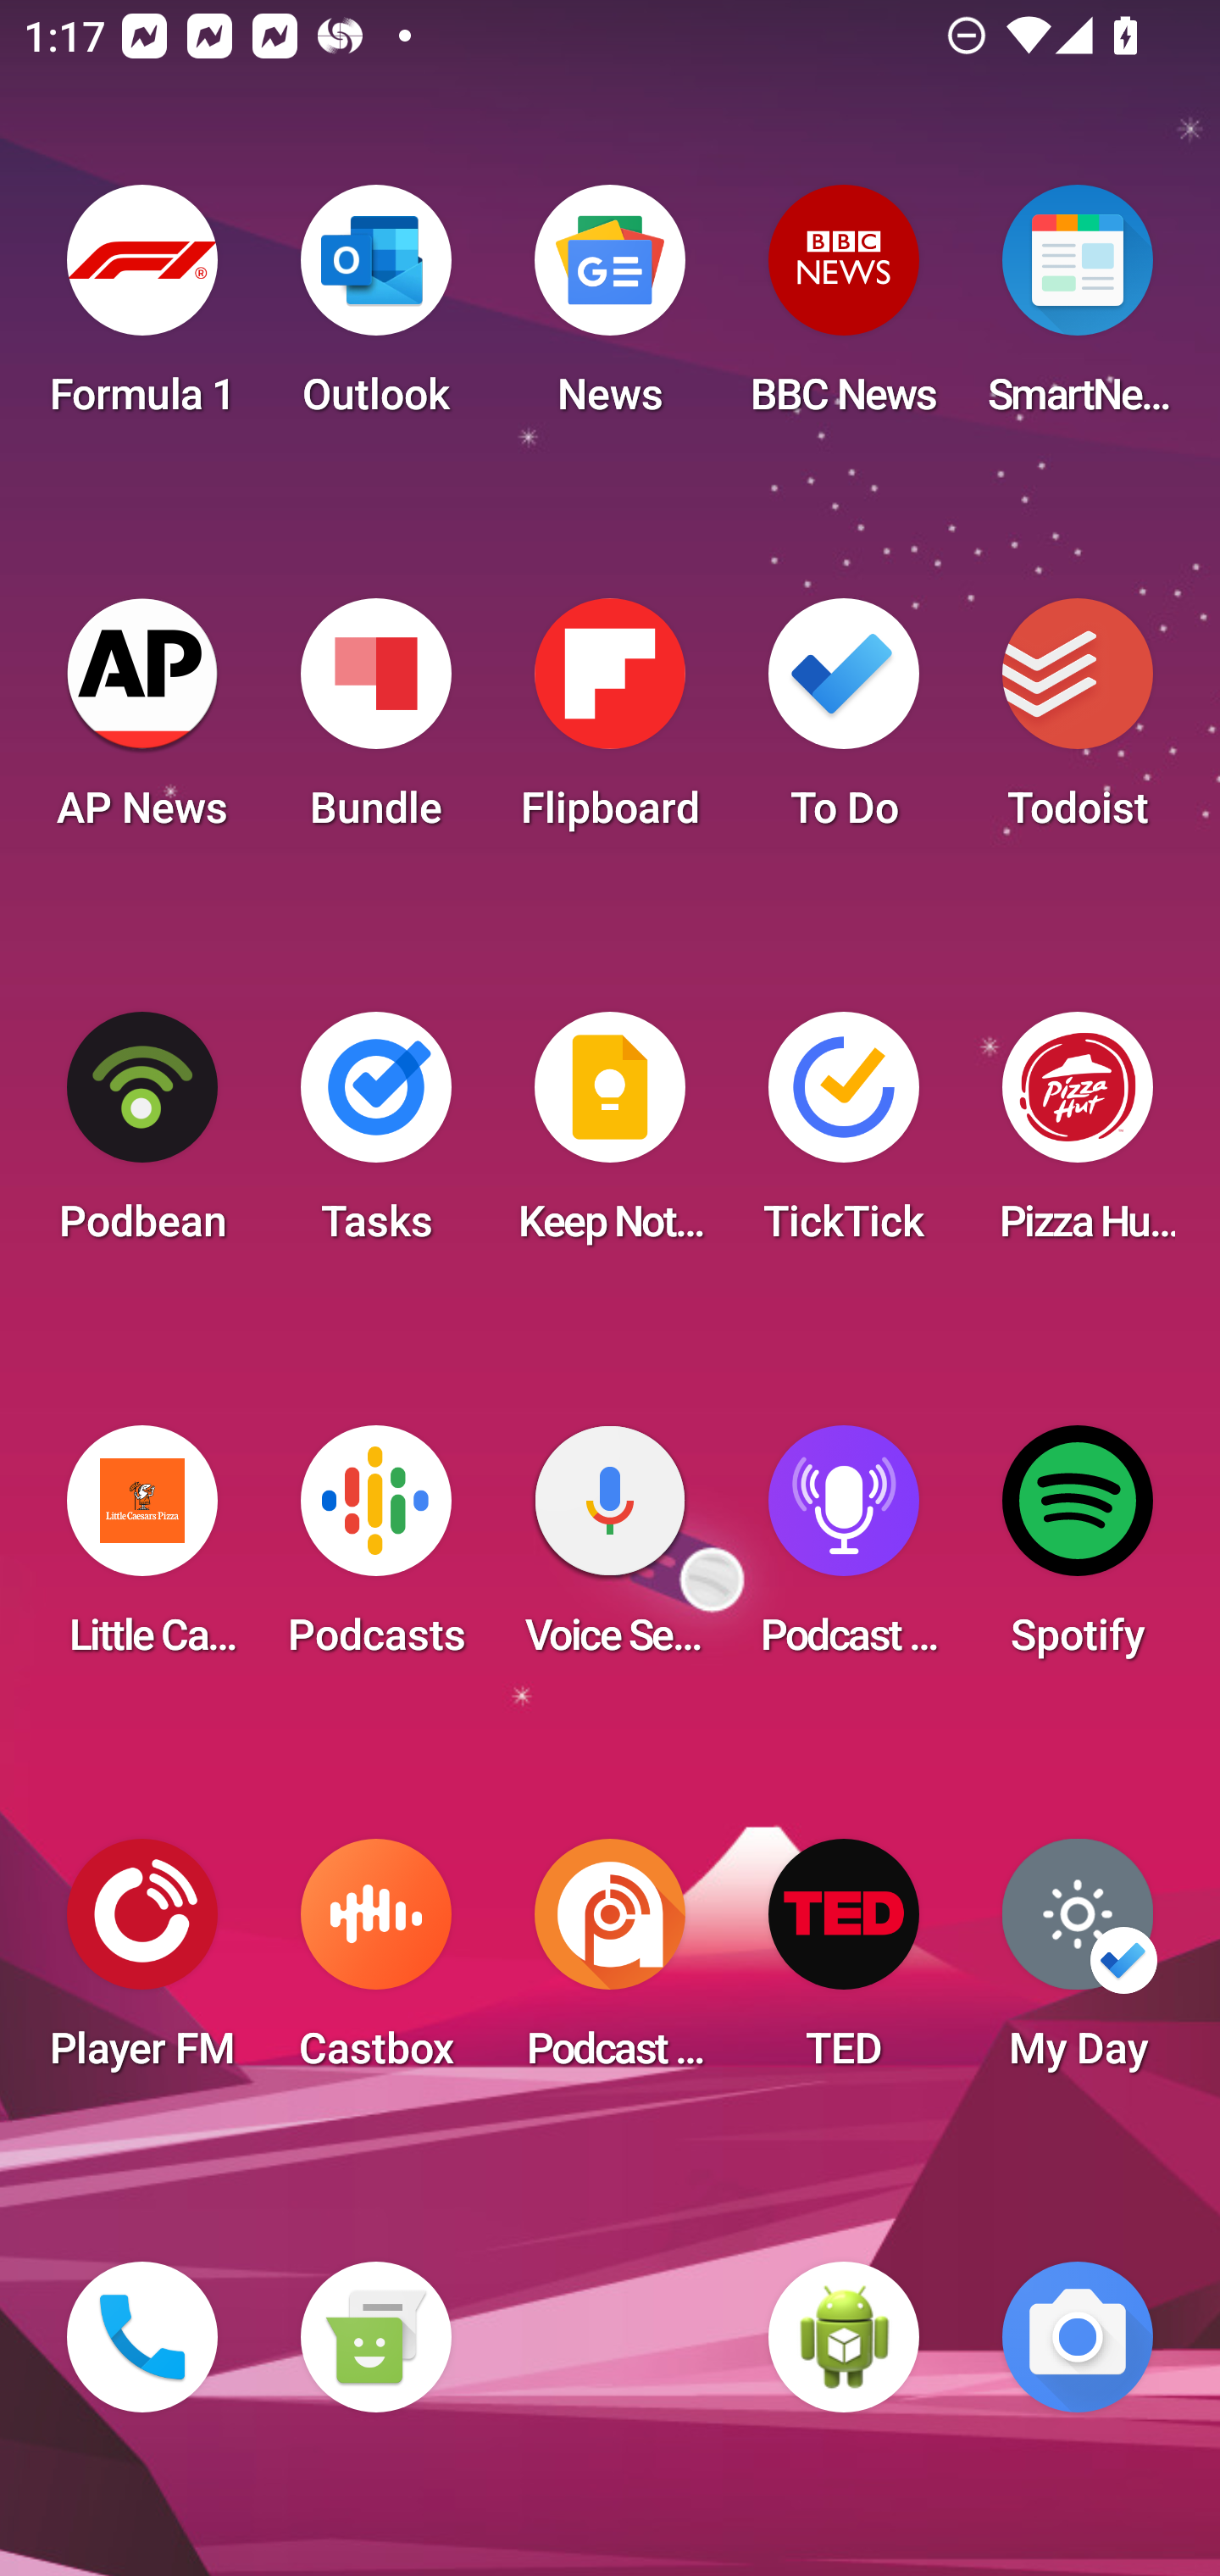  What do you see at coordinates (375, 1964) in the screenshot?
I see `Castbox` at bounding box center [375, 1964].